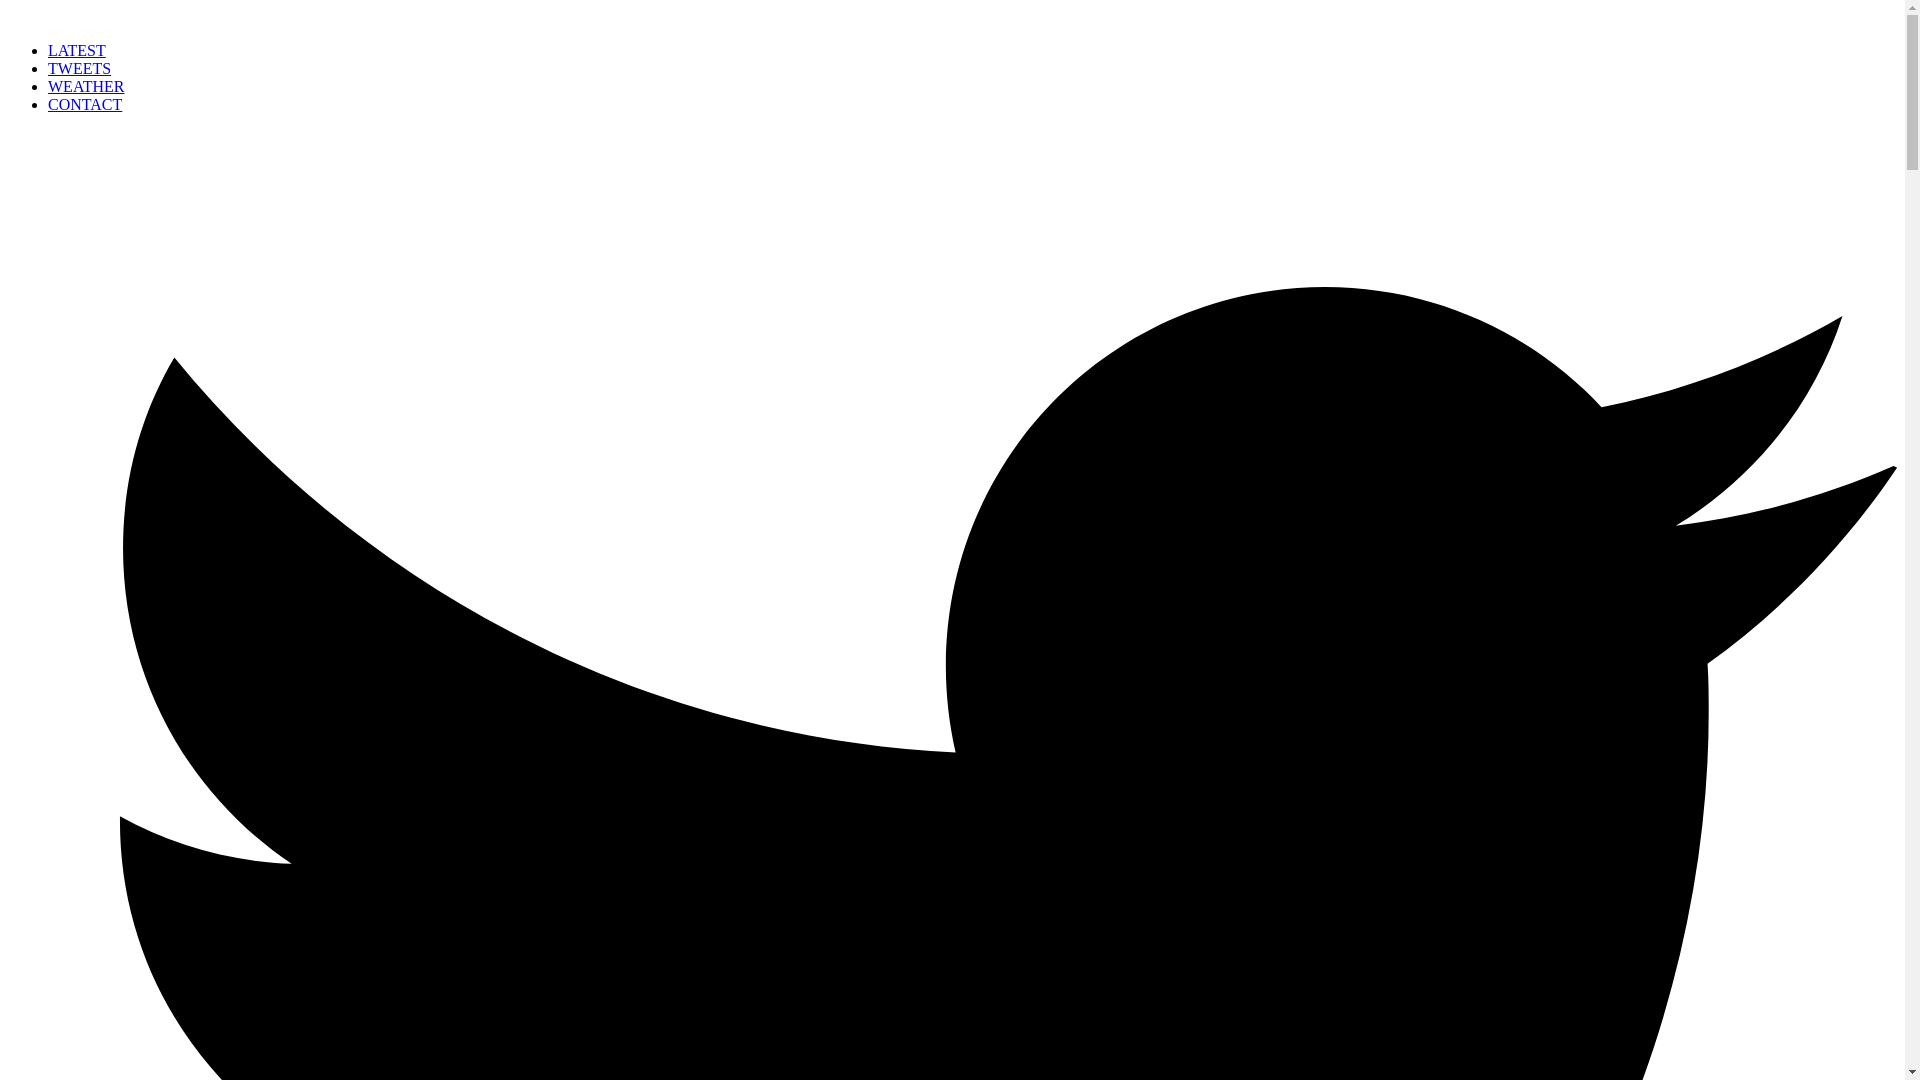 The width and height of the screenshot is (1920, 1080). What do you see at coordinates (85, 104) in the screenshot?
I see `CONTACT` at bounding box center [85, 104].